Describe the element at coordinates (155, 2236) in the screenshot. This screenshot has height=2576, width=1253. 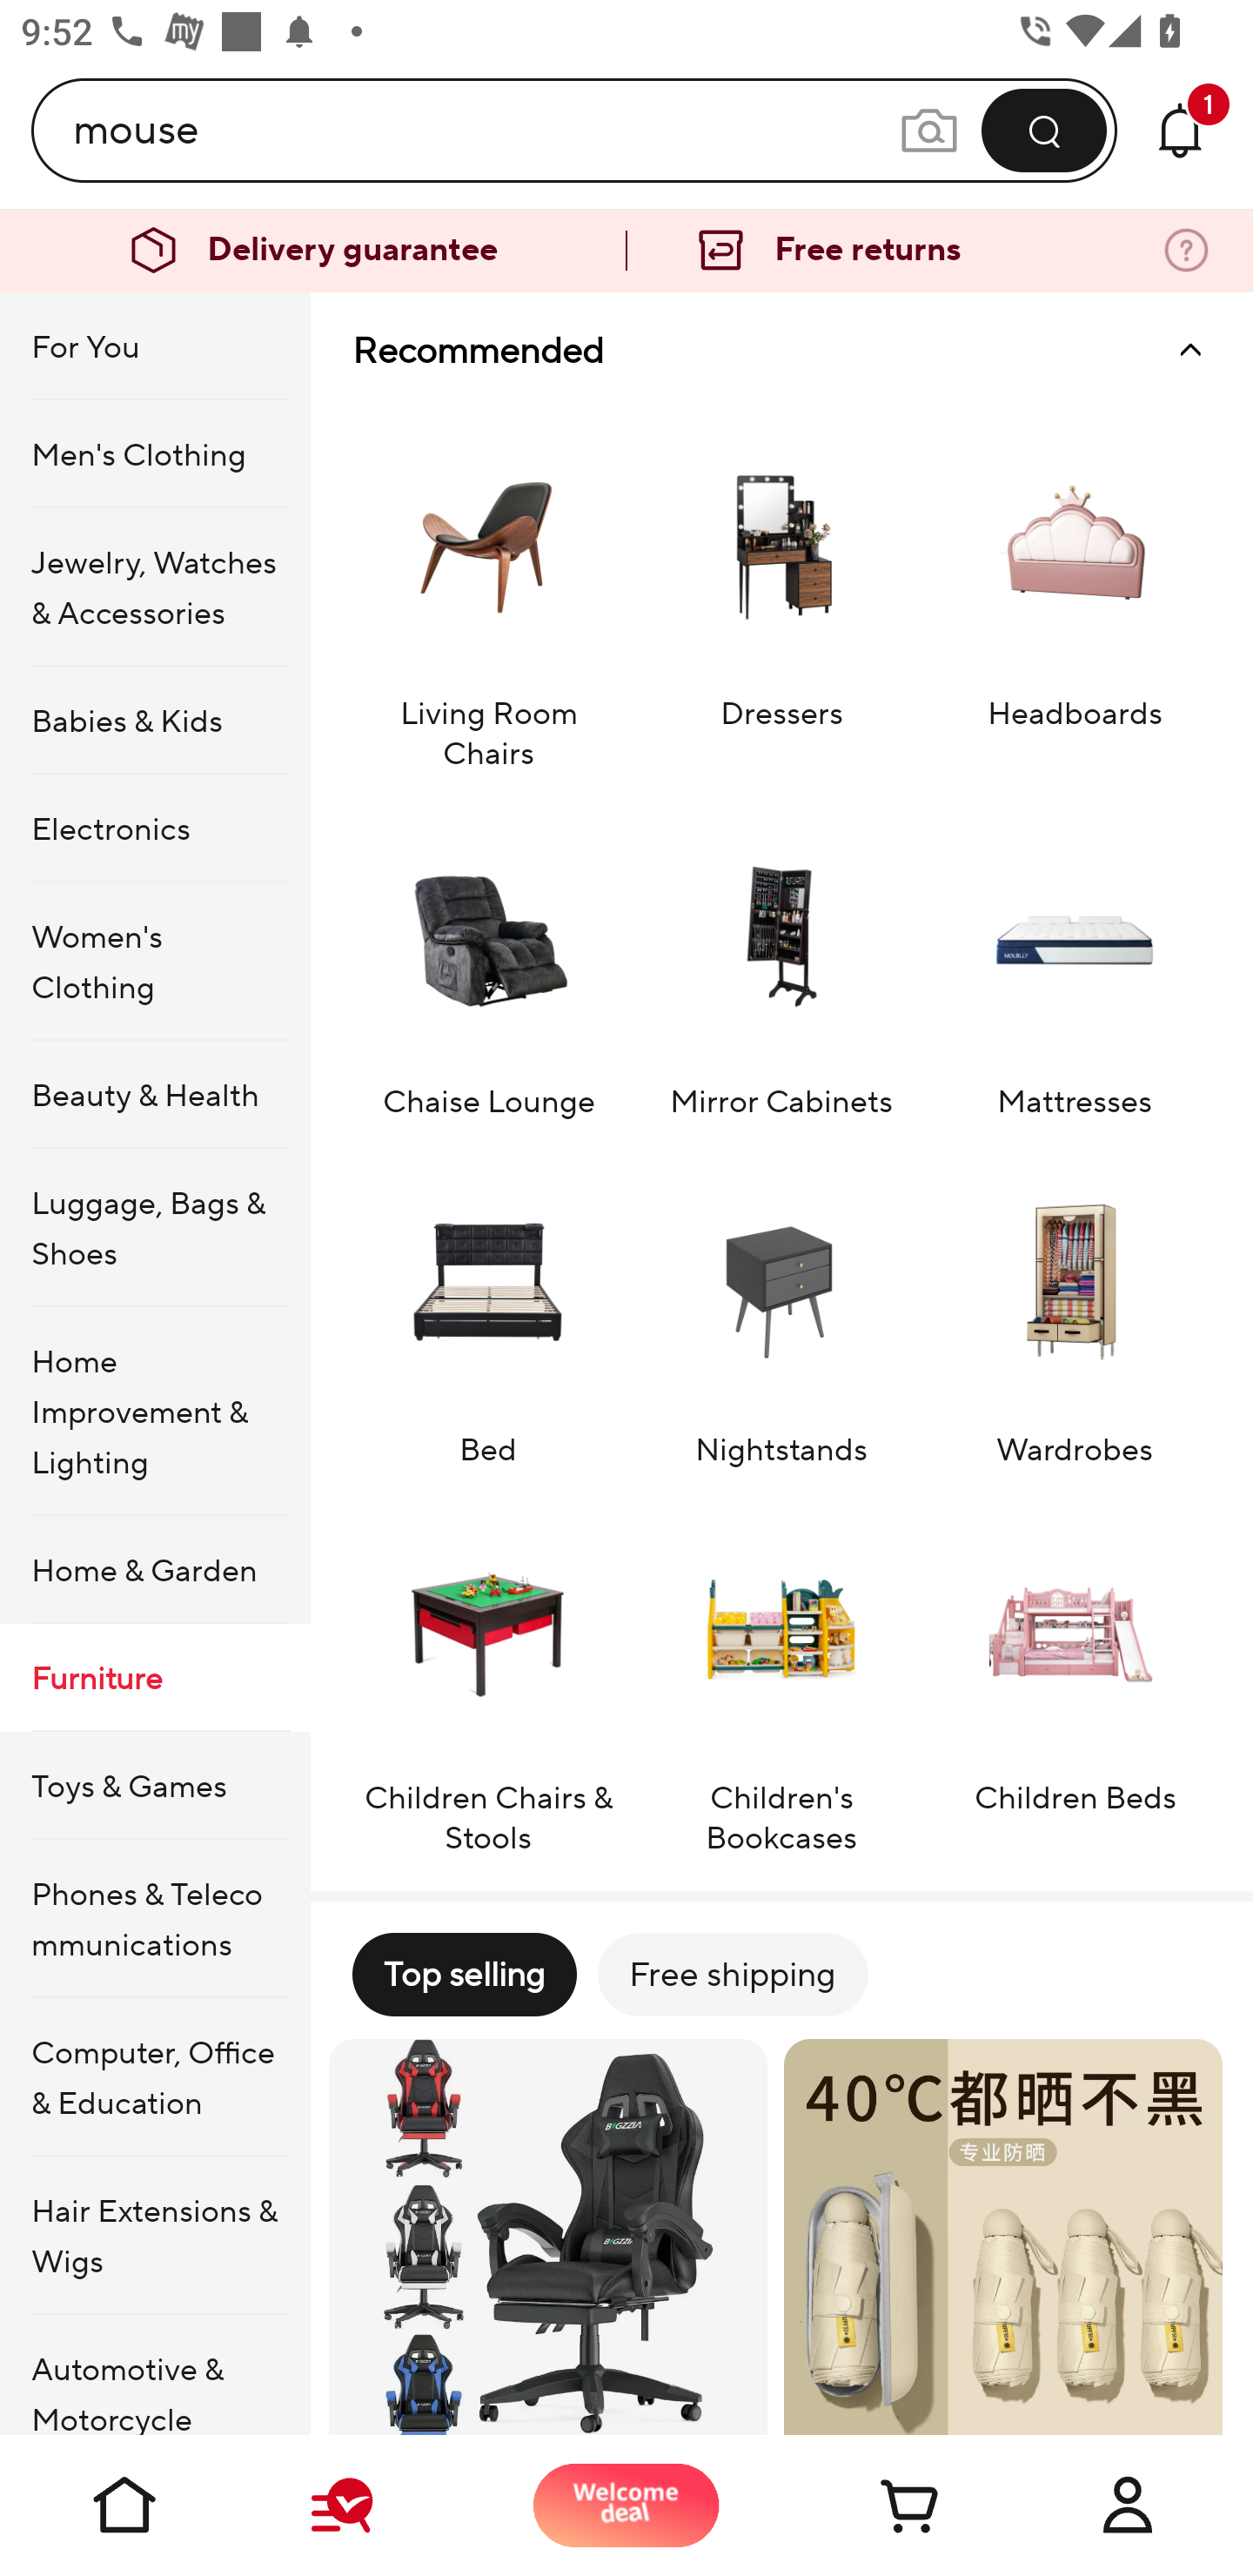
I see `Hair Extensions & Wigs` at that location.